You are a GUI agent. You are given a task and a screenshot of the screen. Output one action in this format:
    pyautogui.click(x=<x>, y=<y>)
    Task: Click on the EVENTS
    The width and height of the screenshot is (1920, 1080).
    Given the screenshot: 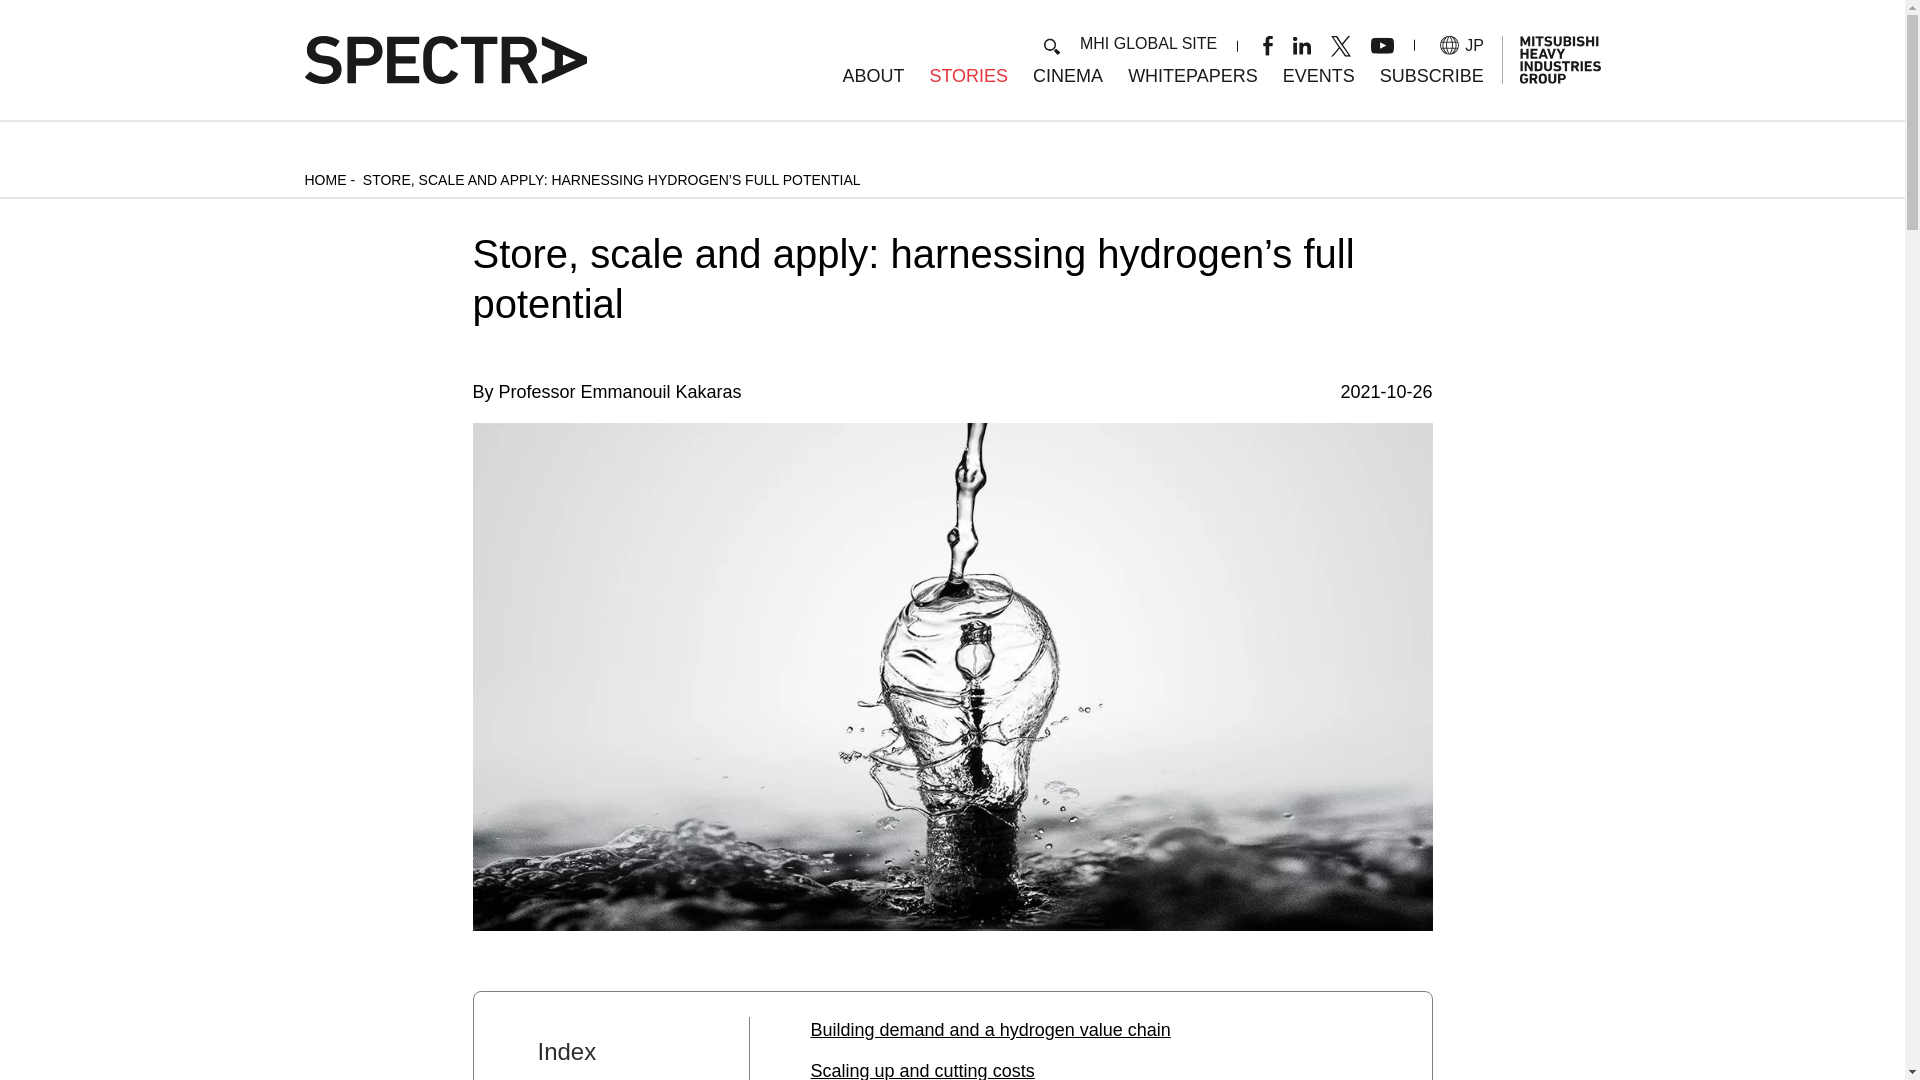 What is the action you would take?
    pyautogui.click(x=1318, y=76)
    